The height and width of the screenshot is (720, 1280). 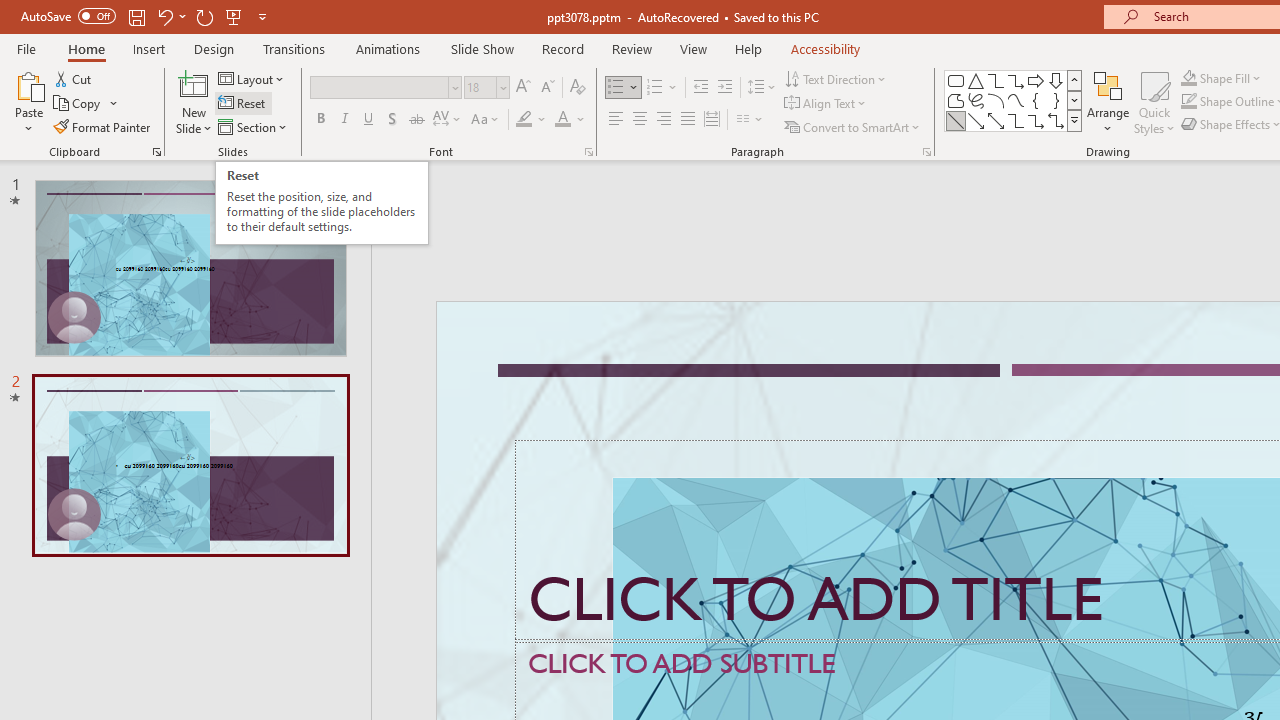 I want to click on Open, so click(x=502, y=87).